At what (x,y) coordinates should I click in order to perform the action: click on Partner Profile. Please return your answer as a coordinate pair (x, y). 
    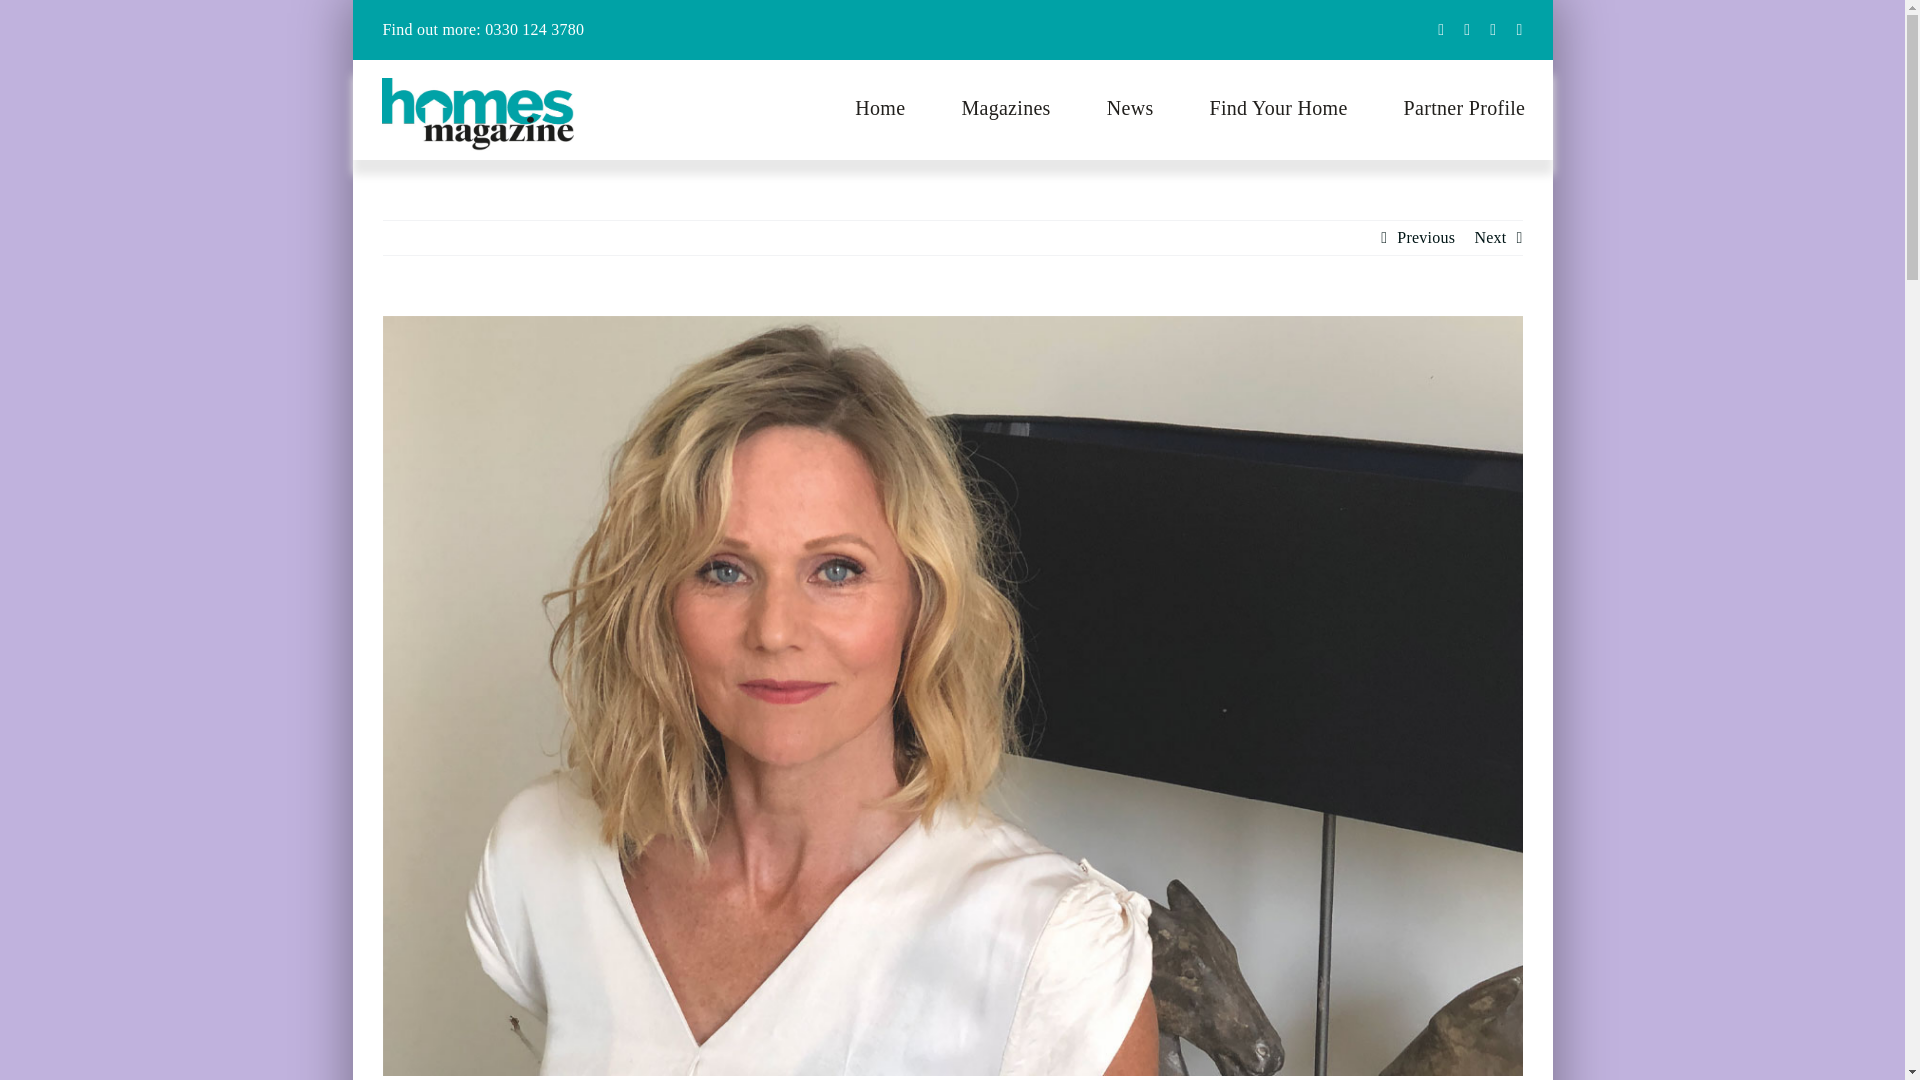
    Looking at the image, I should click on (1464, 110).